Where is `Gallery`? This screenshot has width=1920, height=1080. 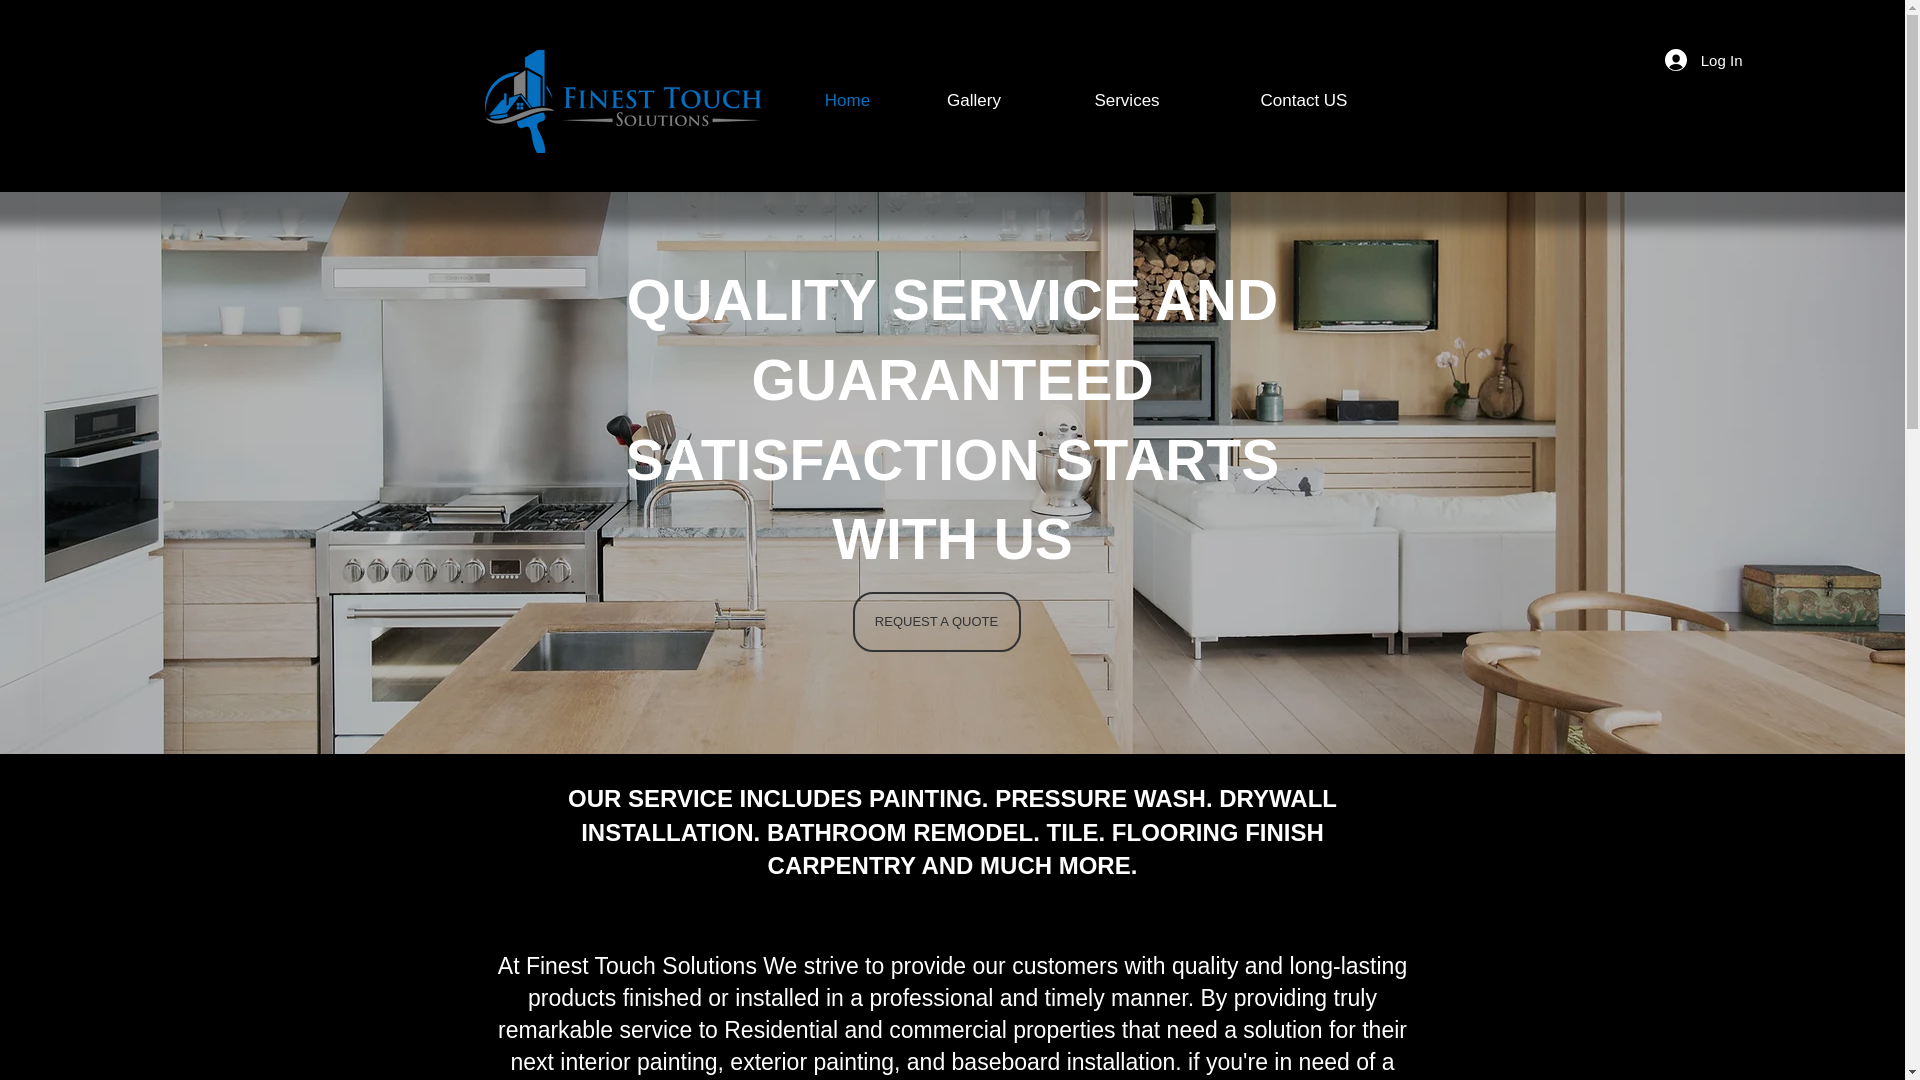
Gallery is located at coordinates (974, 100).